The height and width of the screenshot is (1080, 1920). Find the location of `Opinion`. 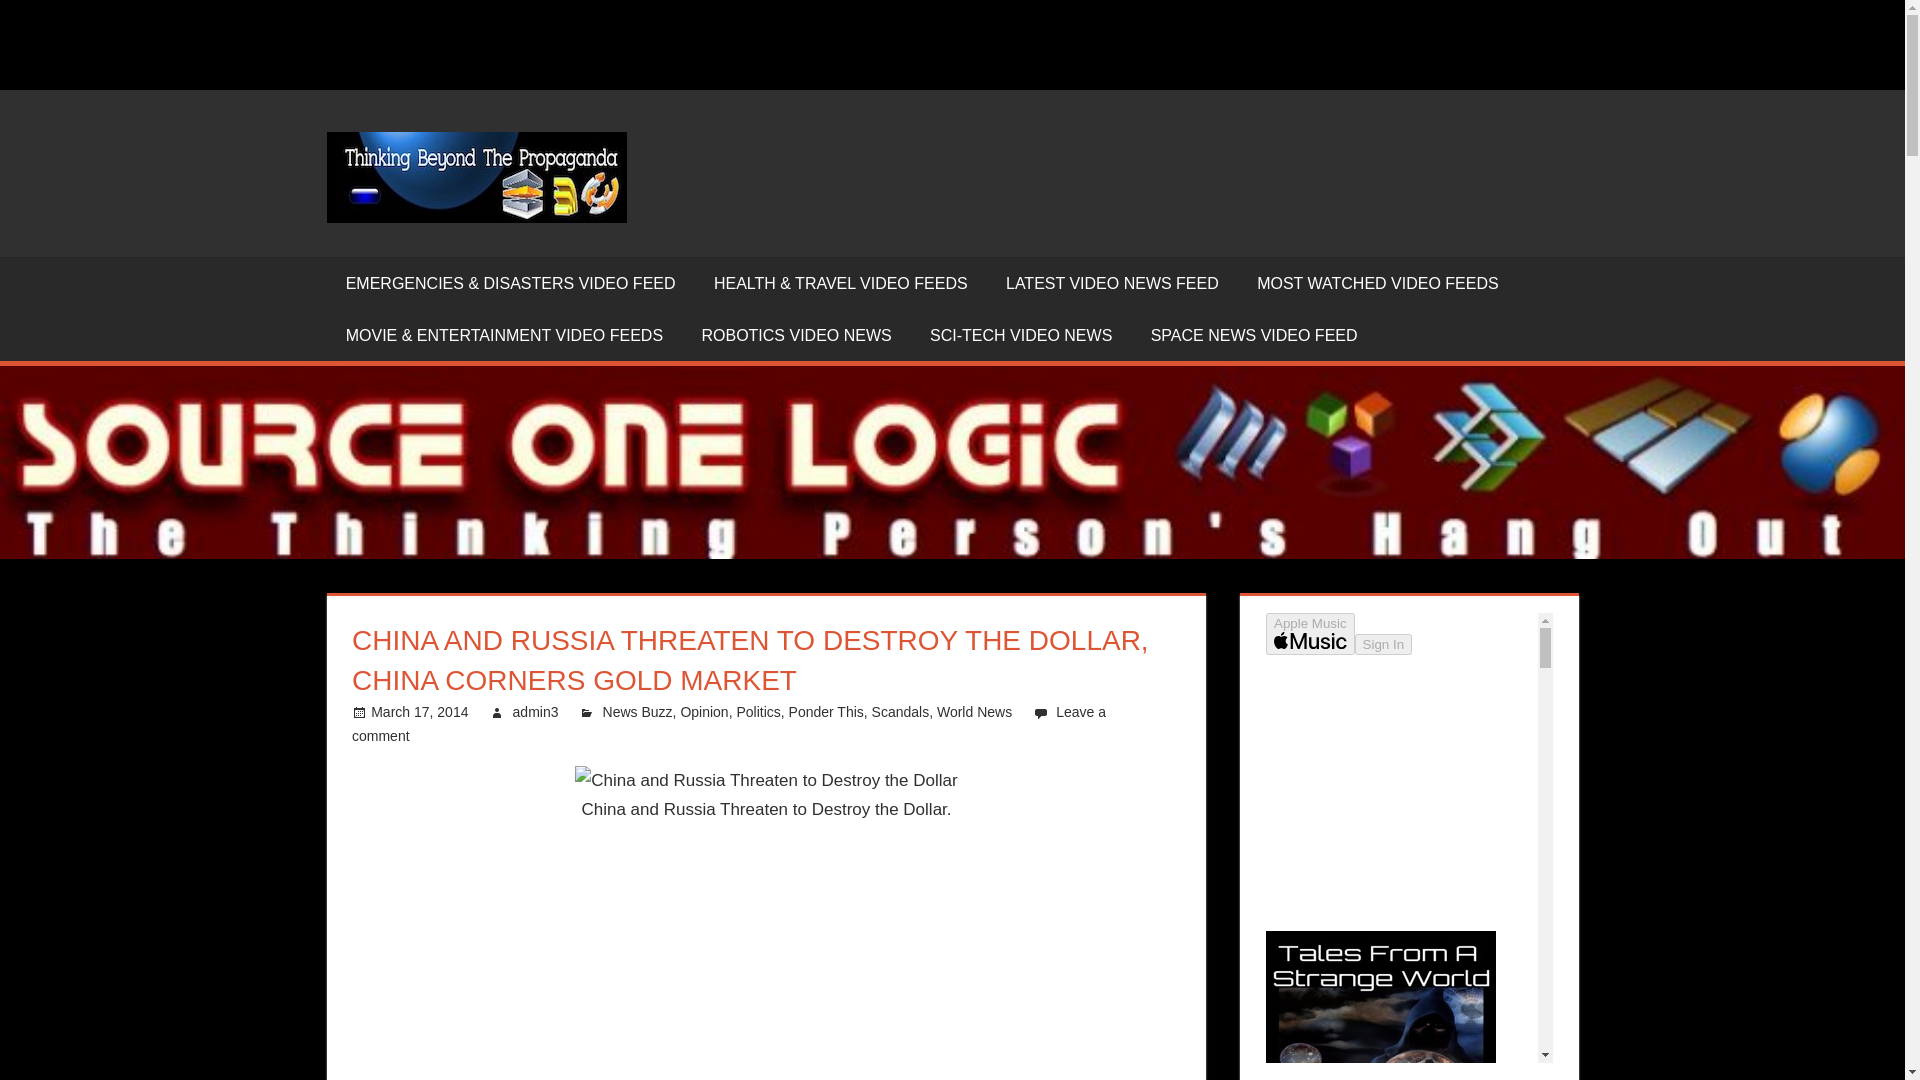

Opinion is located at coordinates (703, 712).